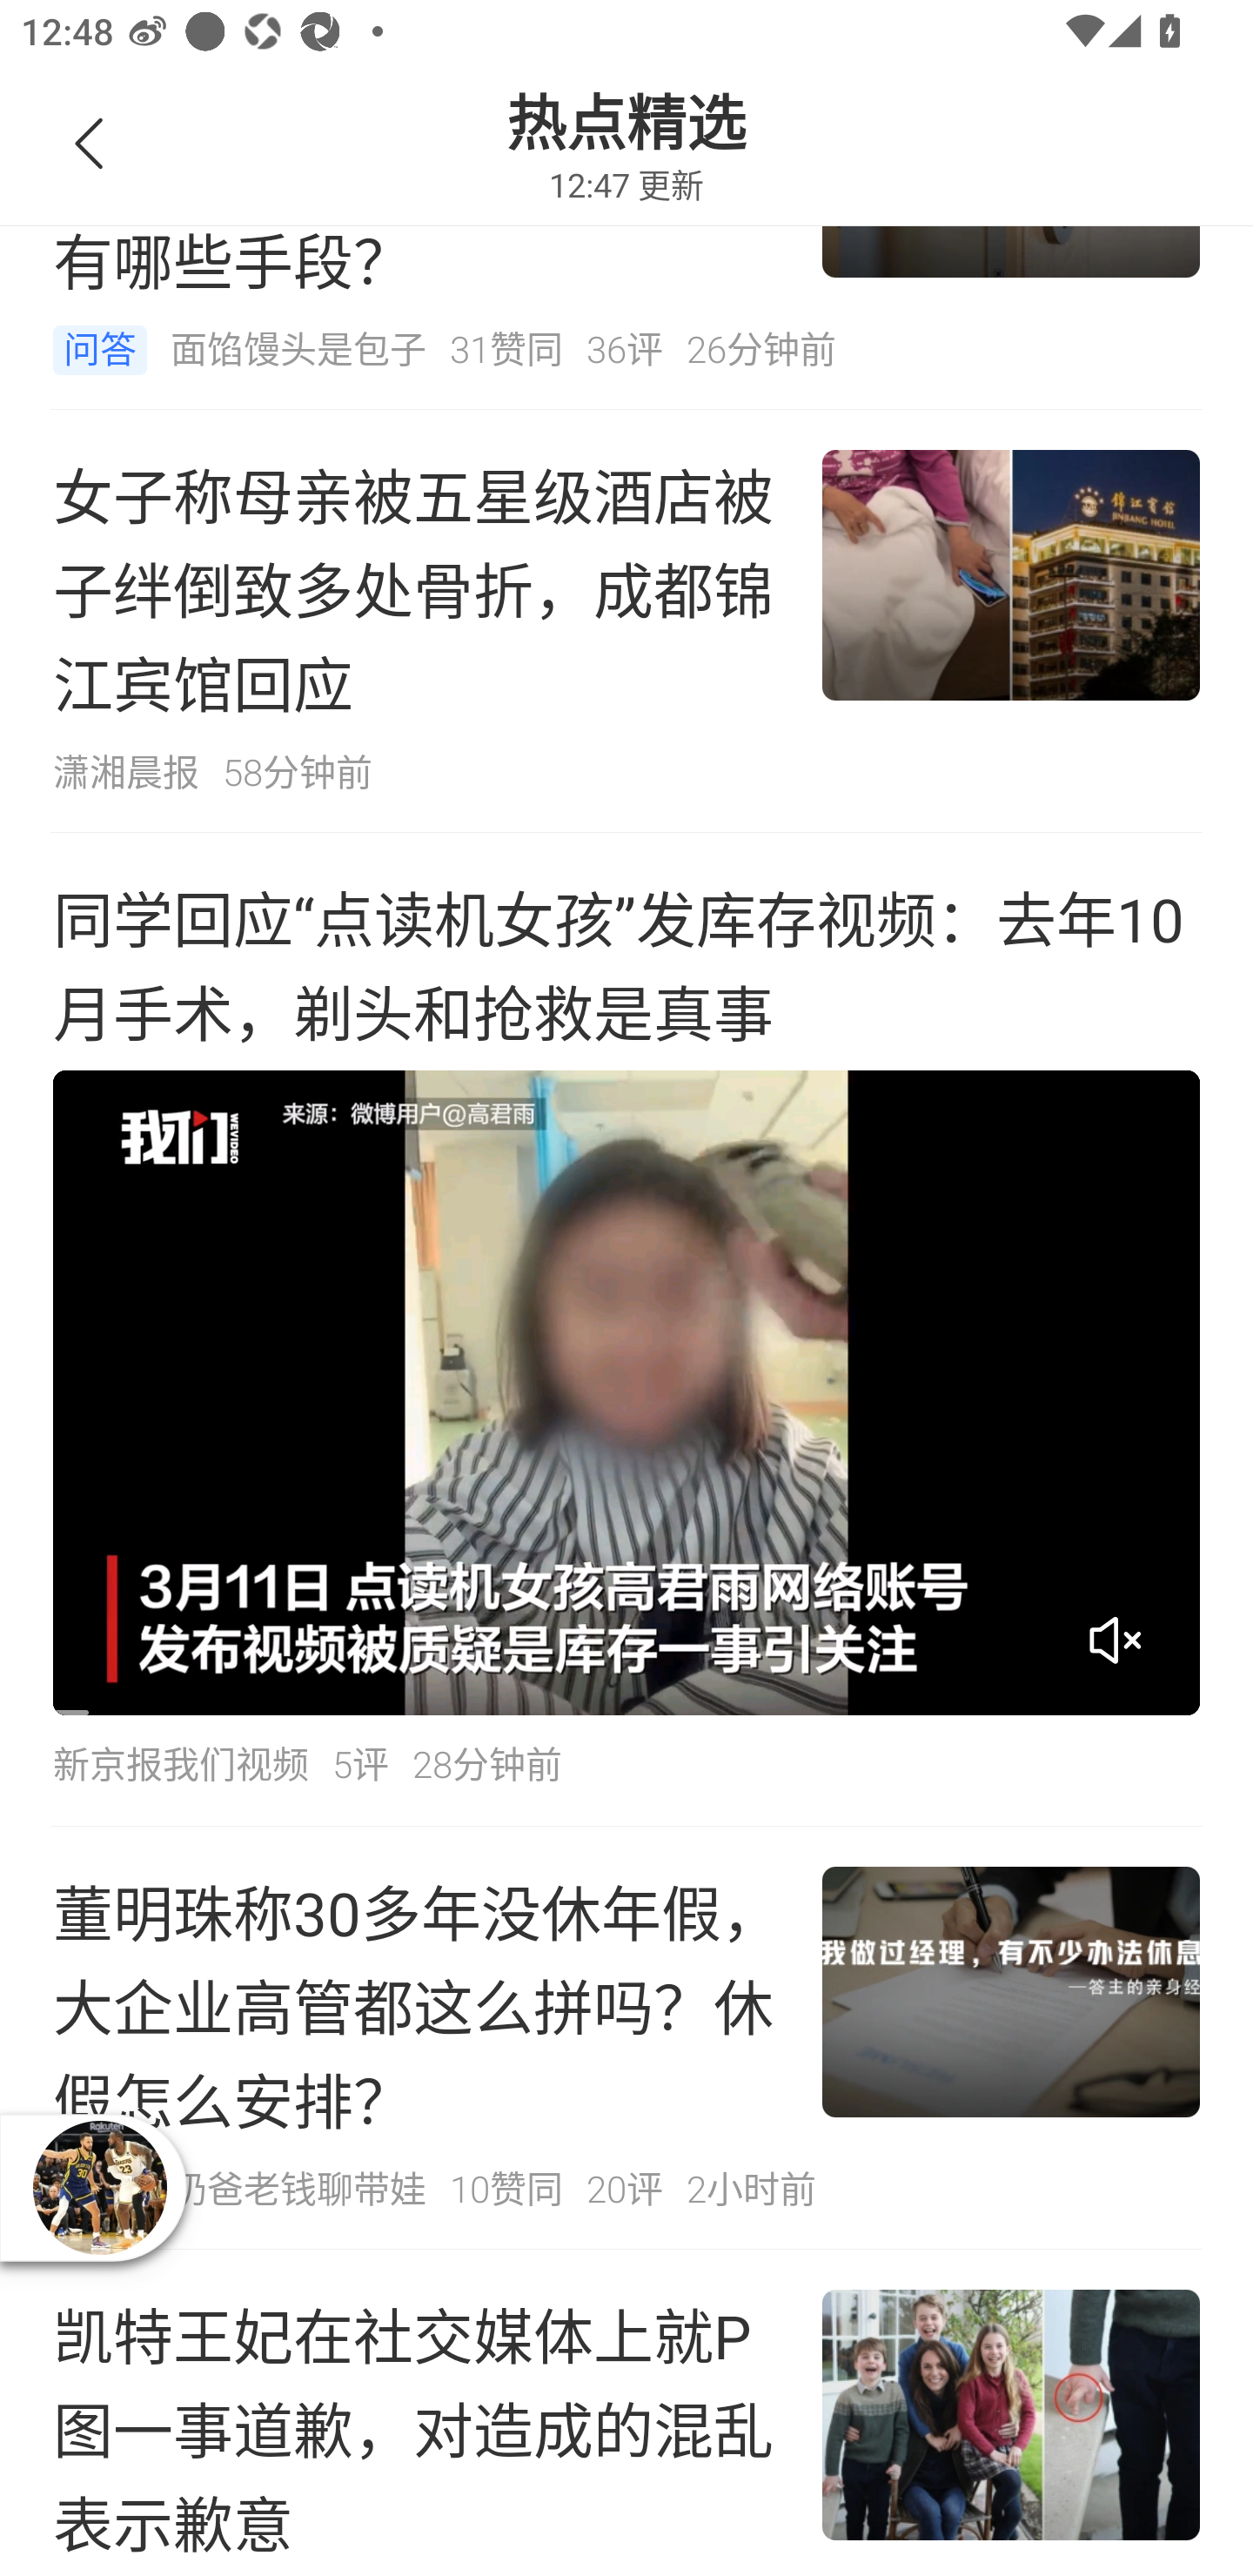 The image size is (1253, 2576). Describe the element at coordinates (90, 144) in the screenshot. I see ` 返回` at that location.